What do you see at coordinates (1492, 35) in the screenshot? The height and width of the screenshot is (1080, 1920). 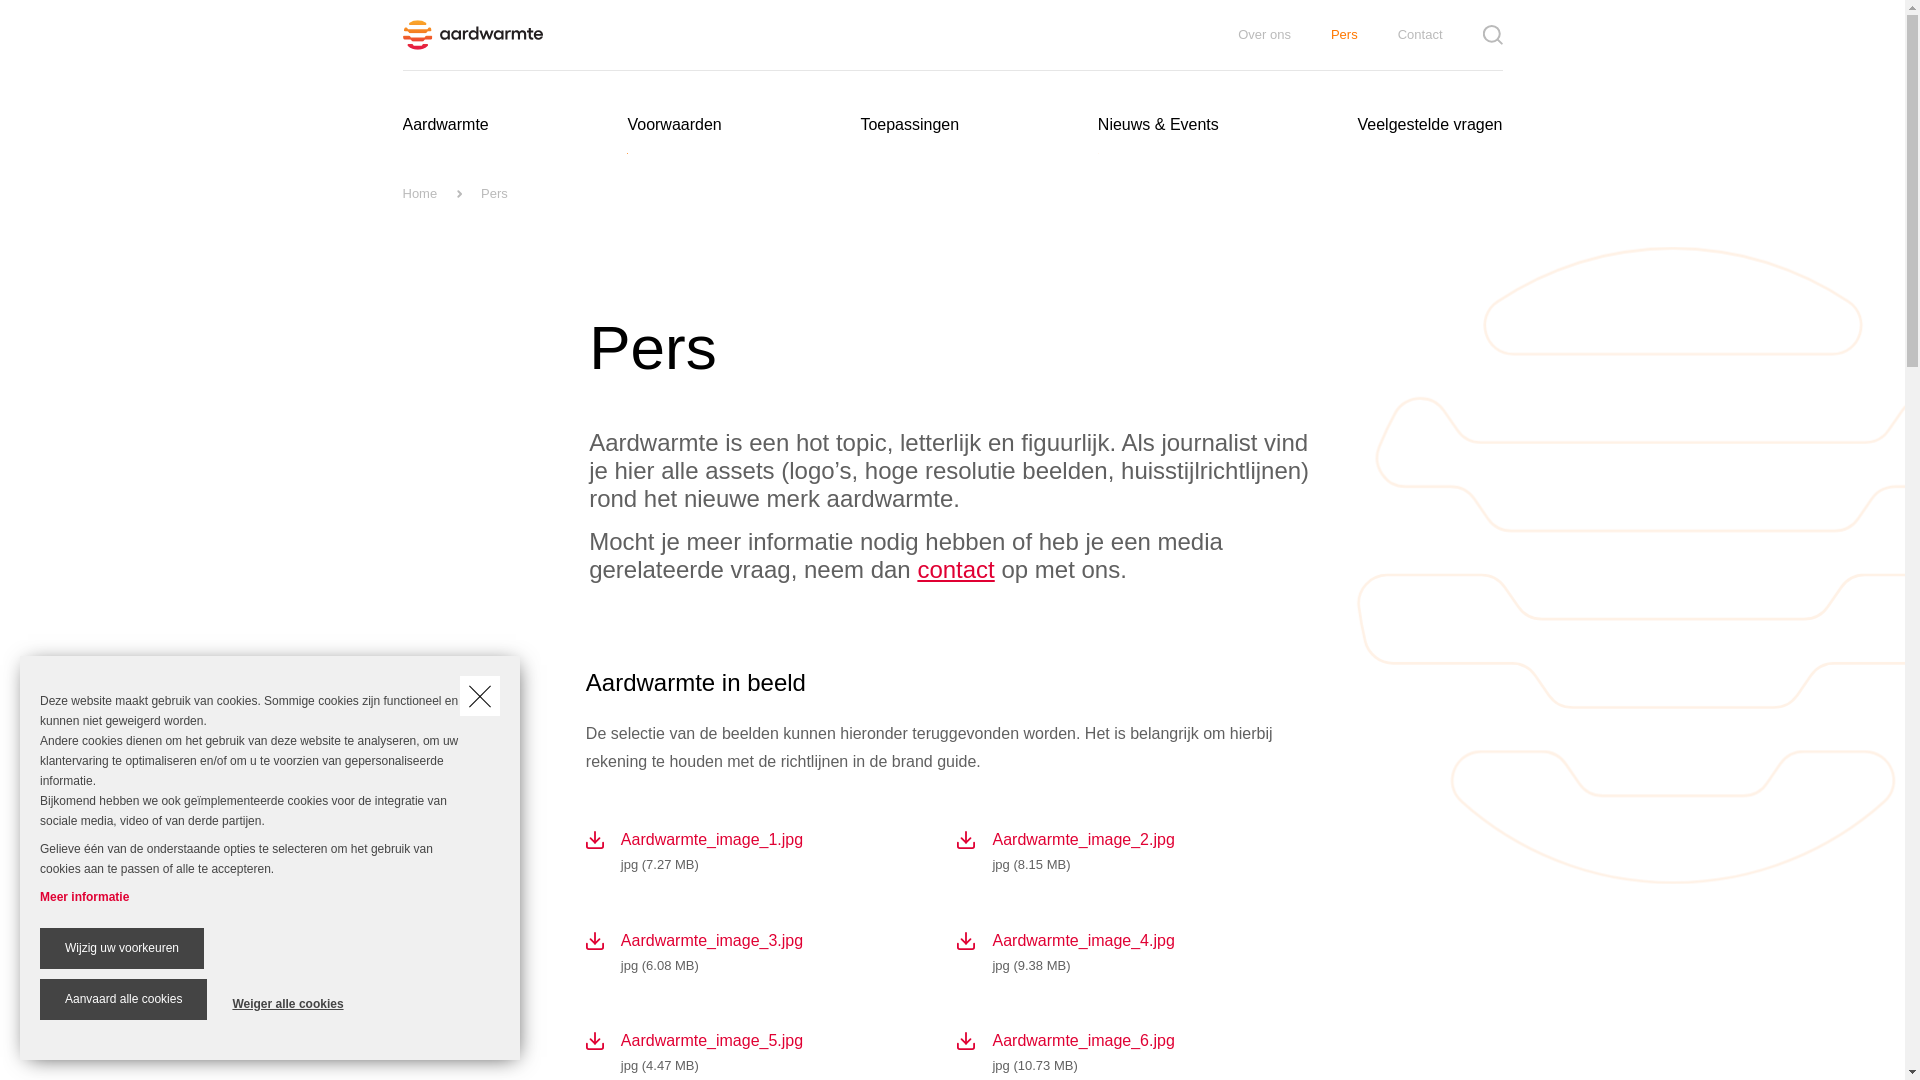 I see `Zoeken` at bounding box center [1492, 35].